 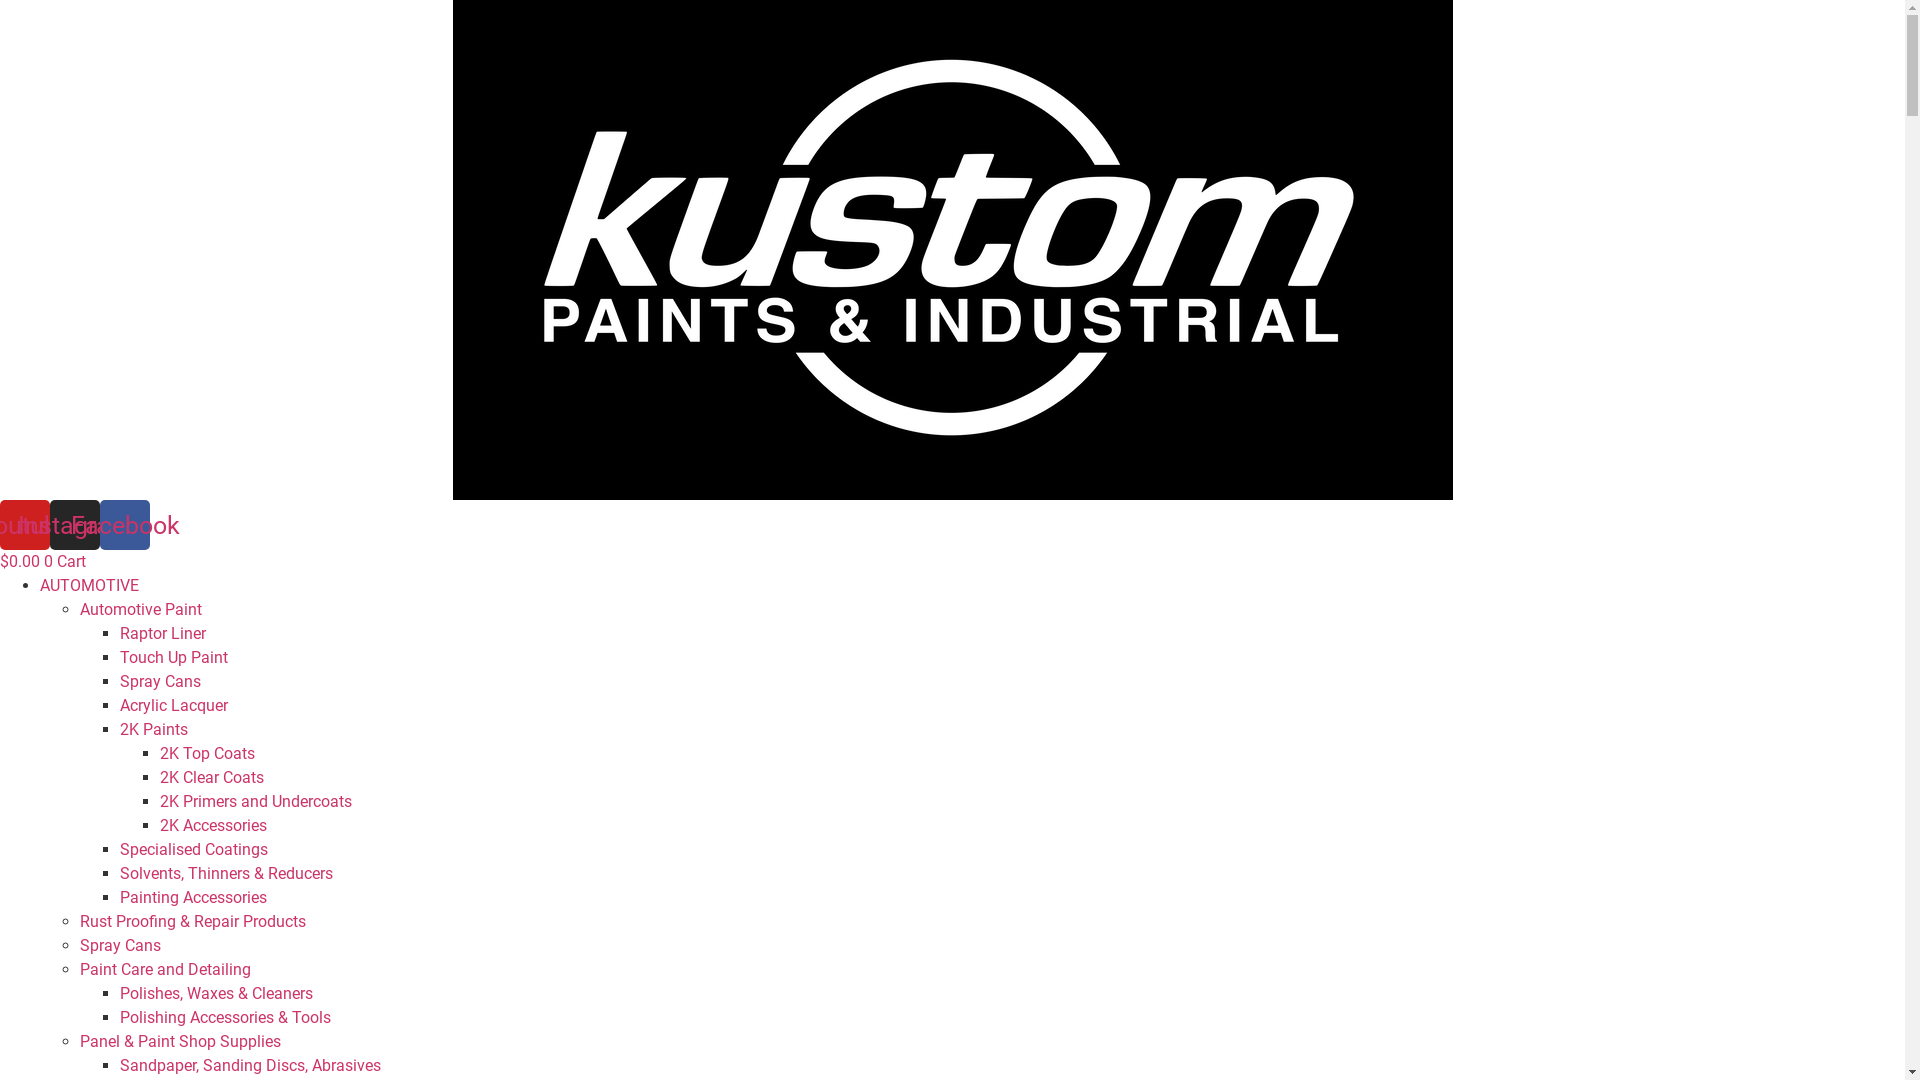 What do you see at coordinates (250, 1066) in the screenshot?
I see `Sandpaper, Sanding Discs, Abrasives` at bounding box center [250, 1066].